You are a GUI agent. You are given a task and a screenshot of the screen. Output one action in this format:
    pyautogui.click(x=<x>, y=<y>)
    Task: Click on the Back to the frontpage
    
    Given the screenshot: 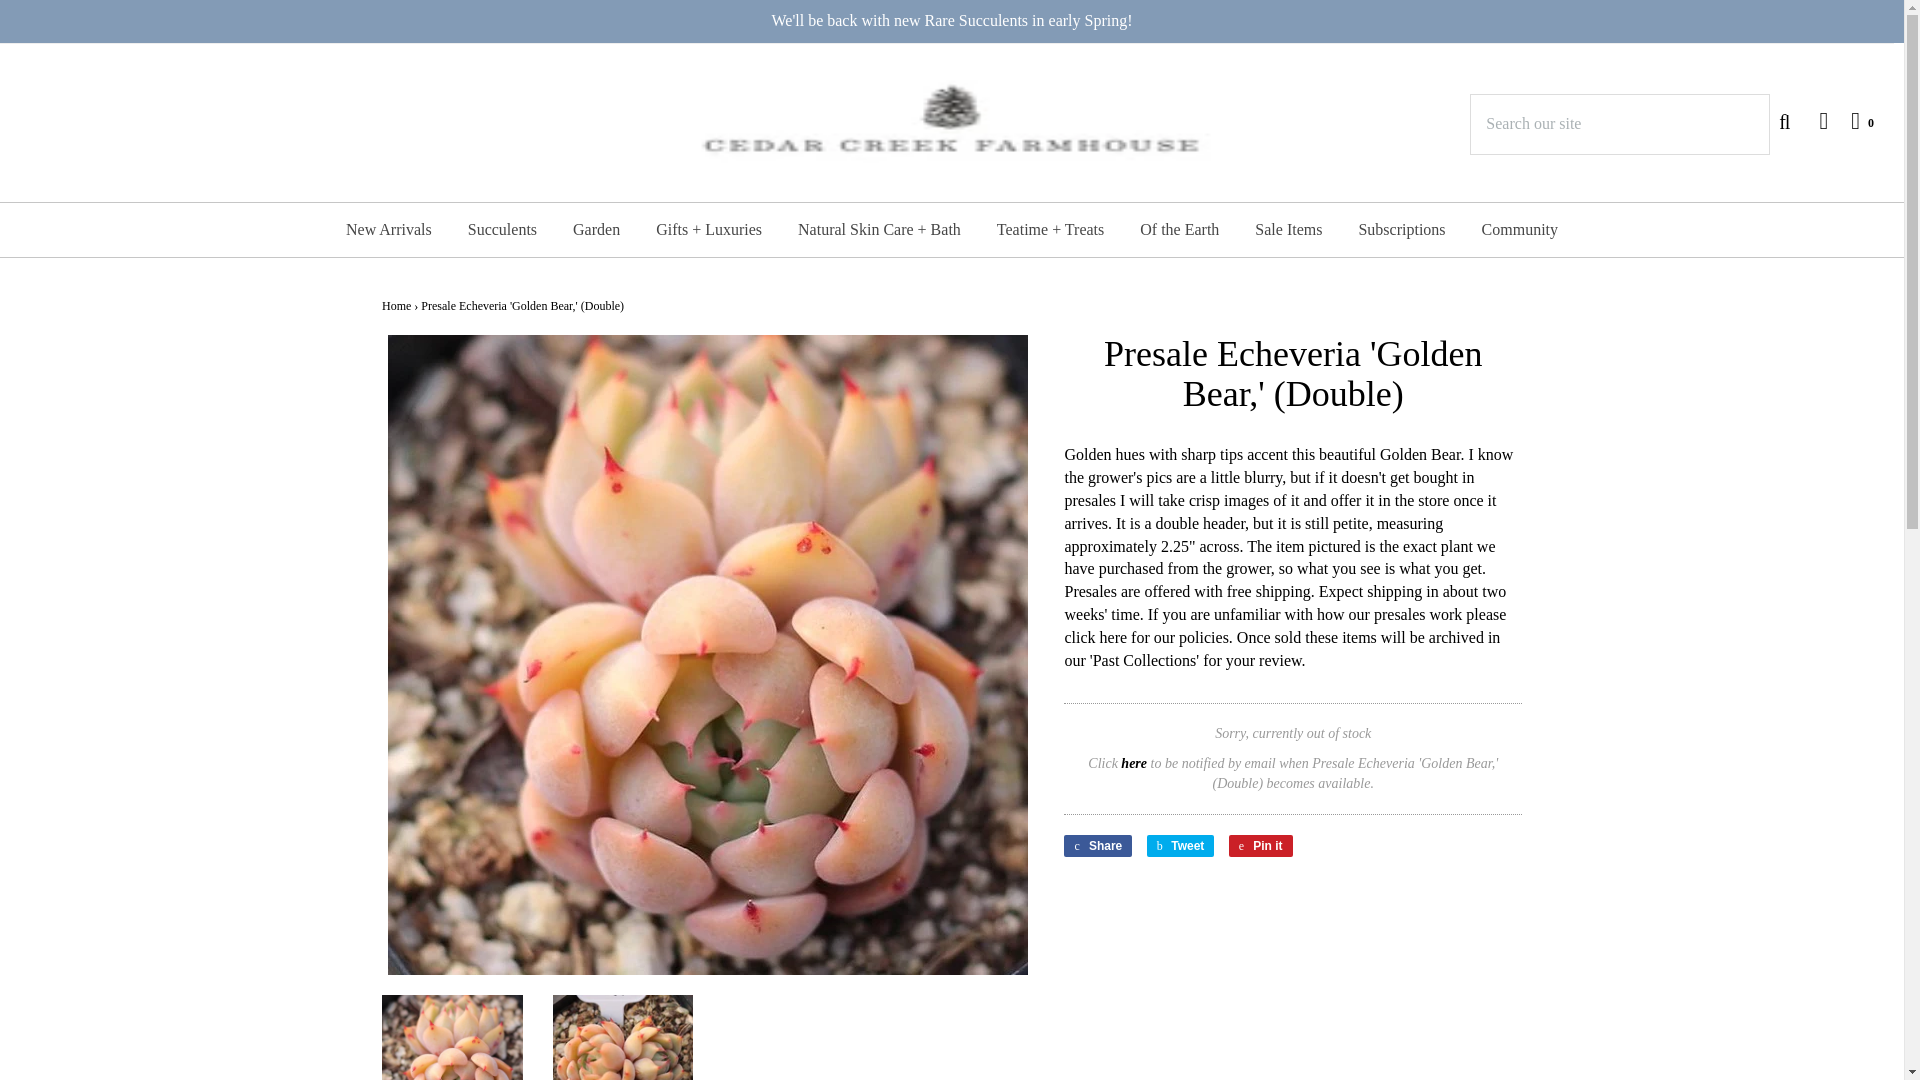 What is the action you would take?
    pyautogui.click(x=396, y=306)
    